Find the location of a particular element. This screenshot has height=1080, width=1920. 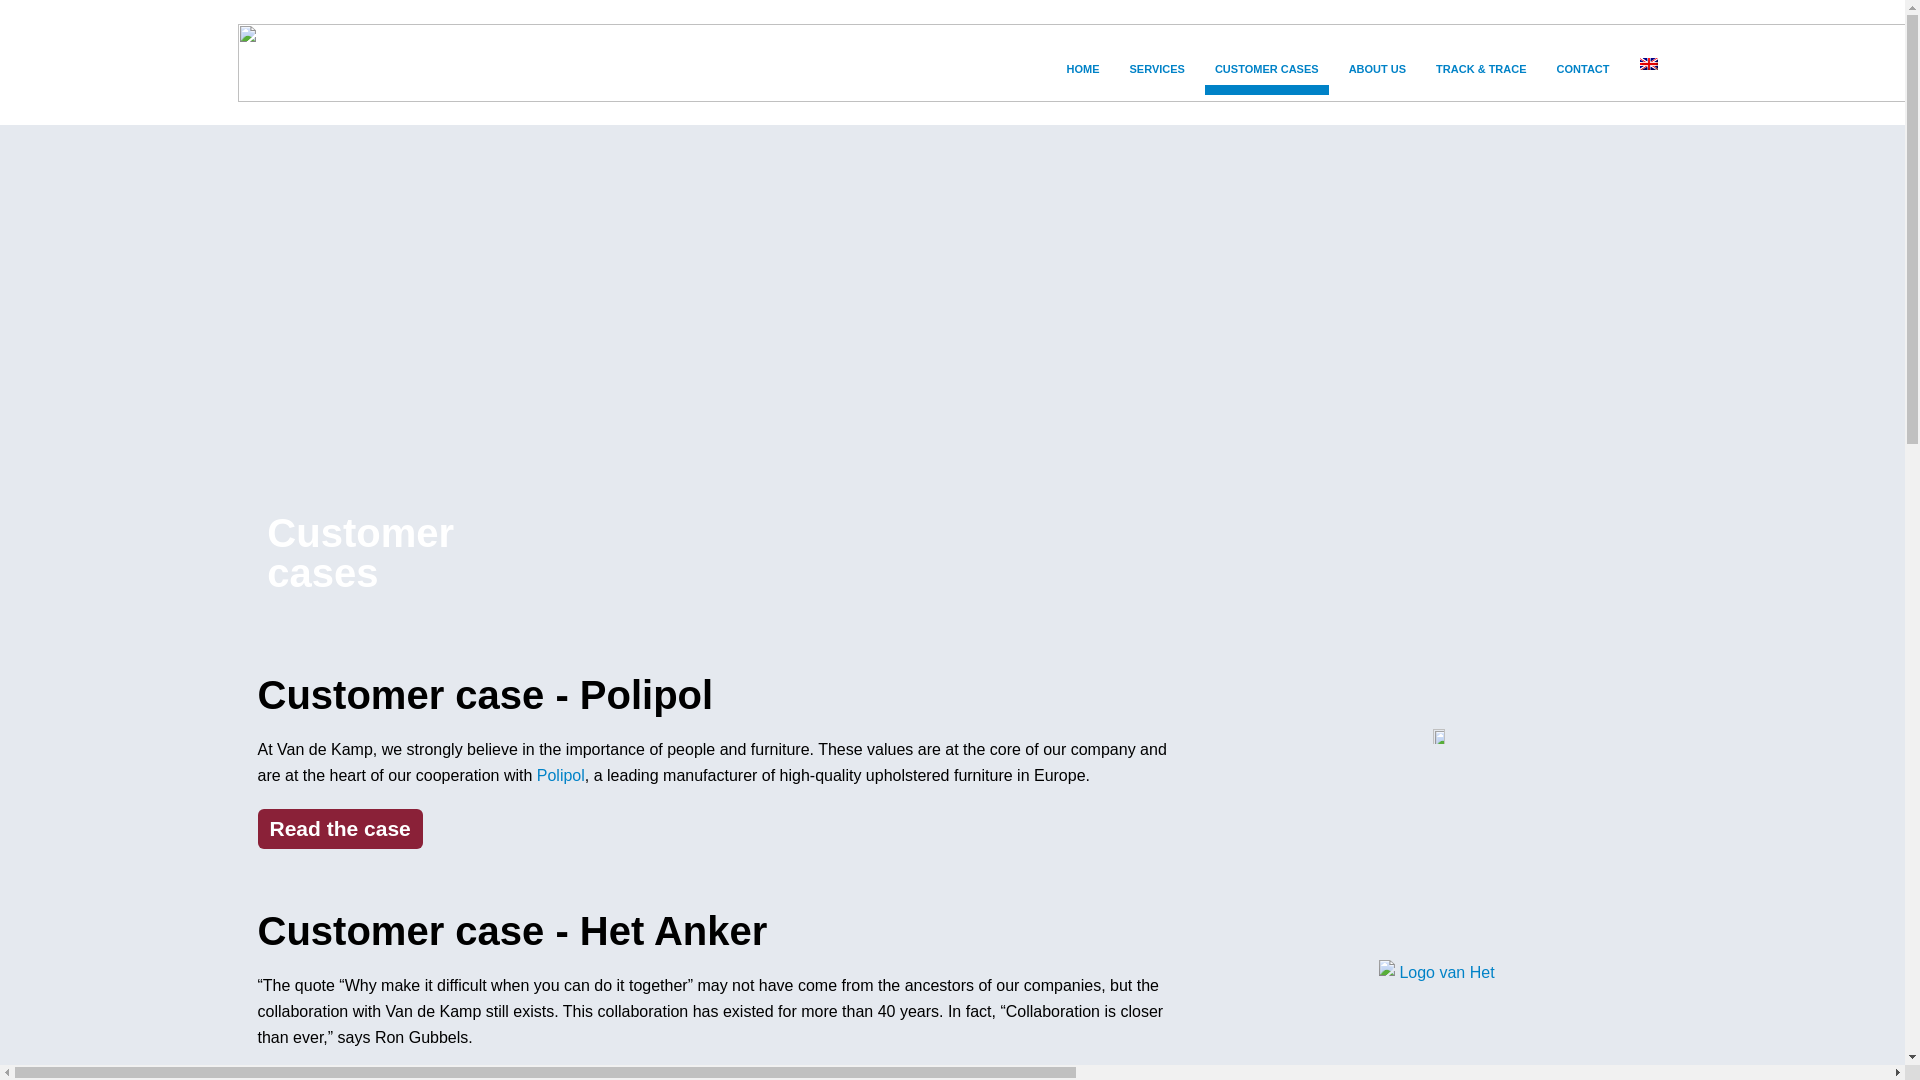

CUSTOMER CASES is located at coordinates (1266, 68).